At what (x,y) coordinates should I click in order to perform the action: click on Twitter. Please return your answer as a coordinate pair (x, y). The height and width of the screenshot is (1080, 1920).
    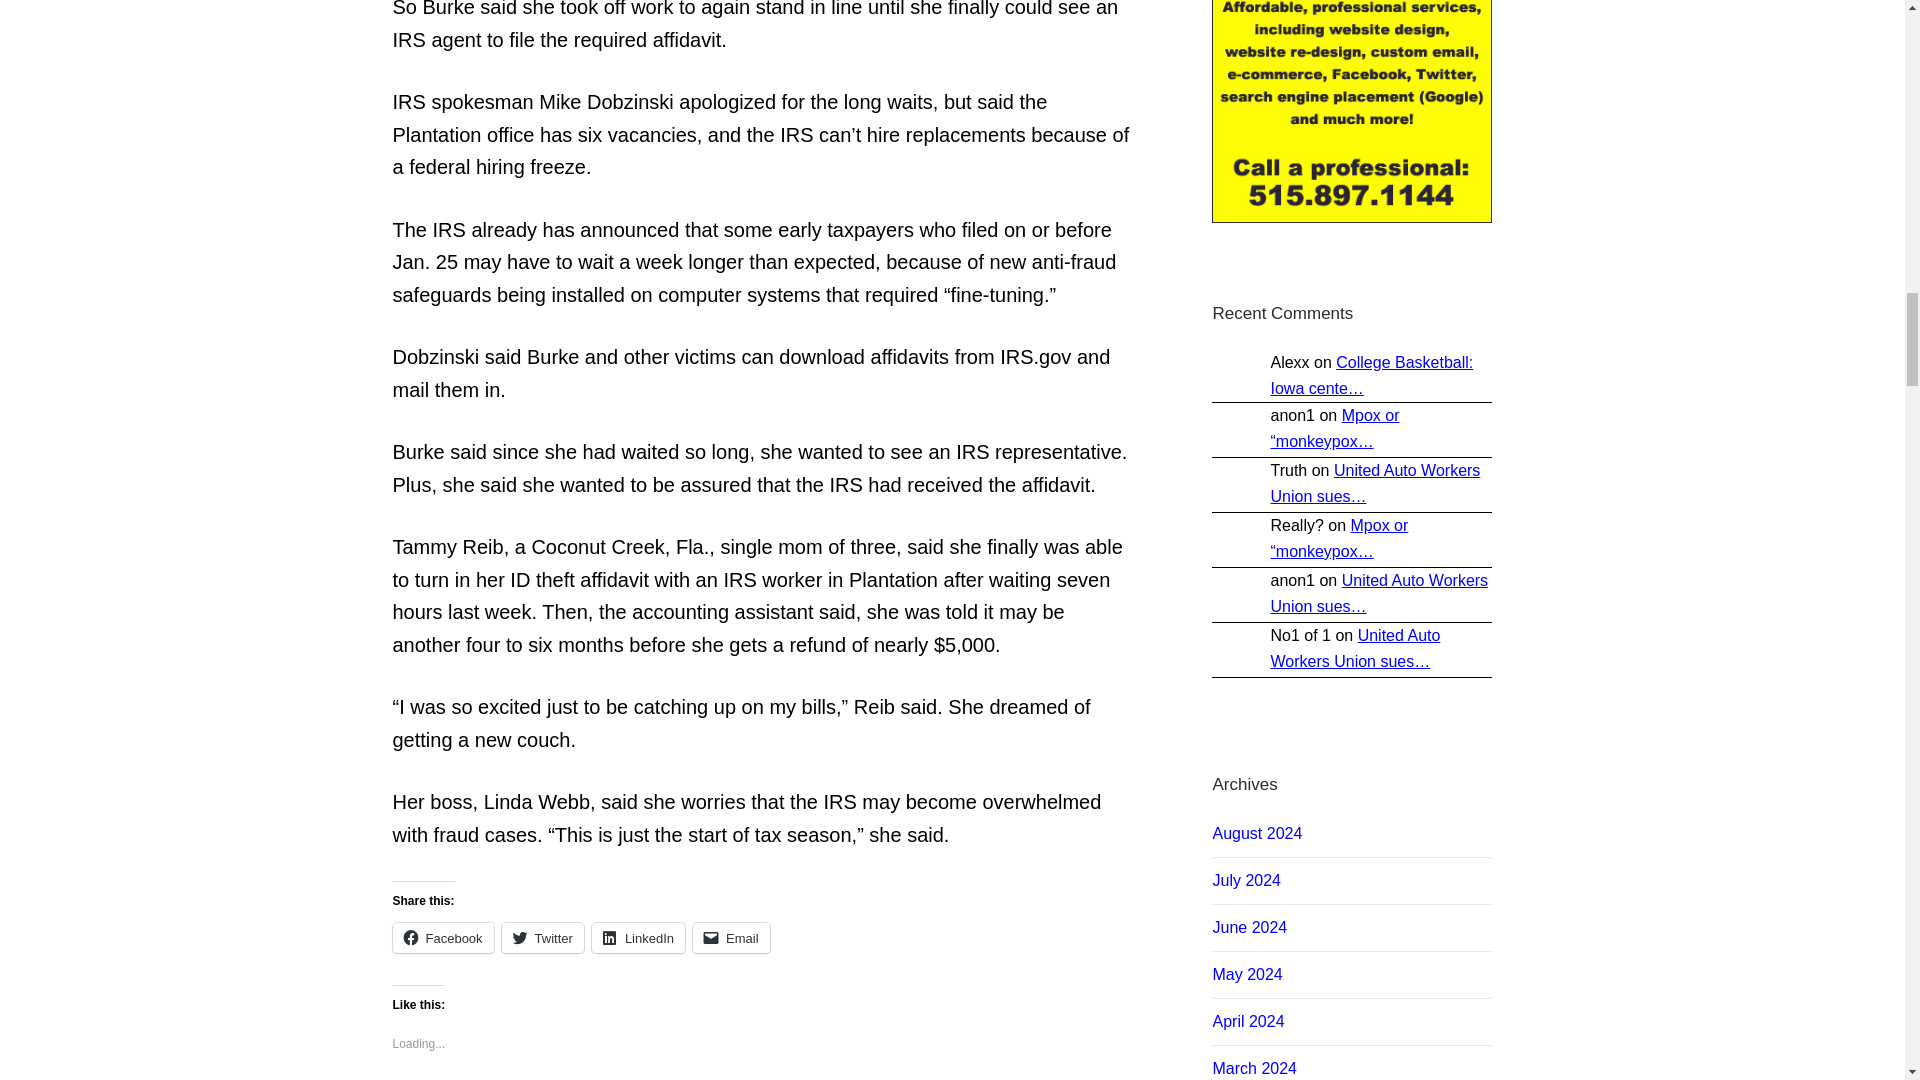
    Looking at the image, I should click on (542, 938).